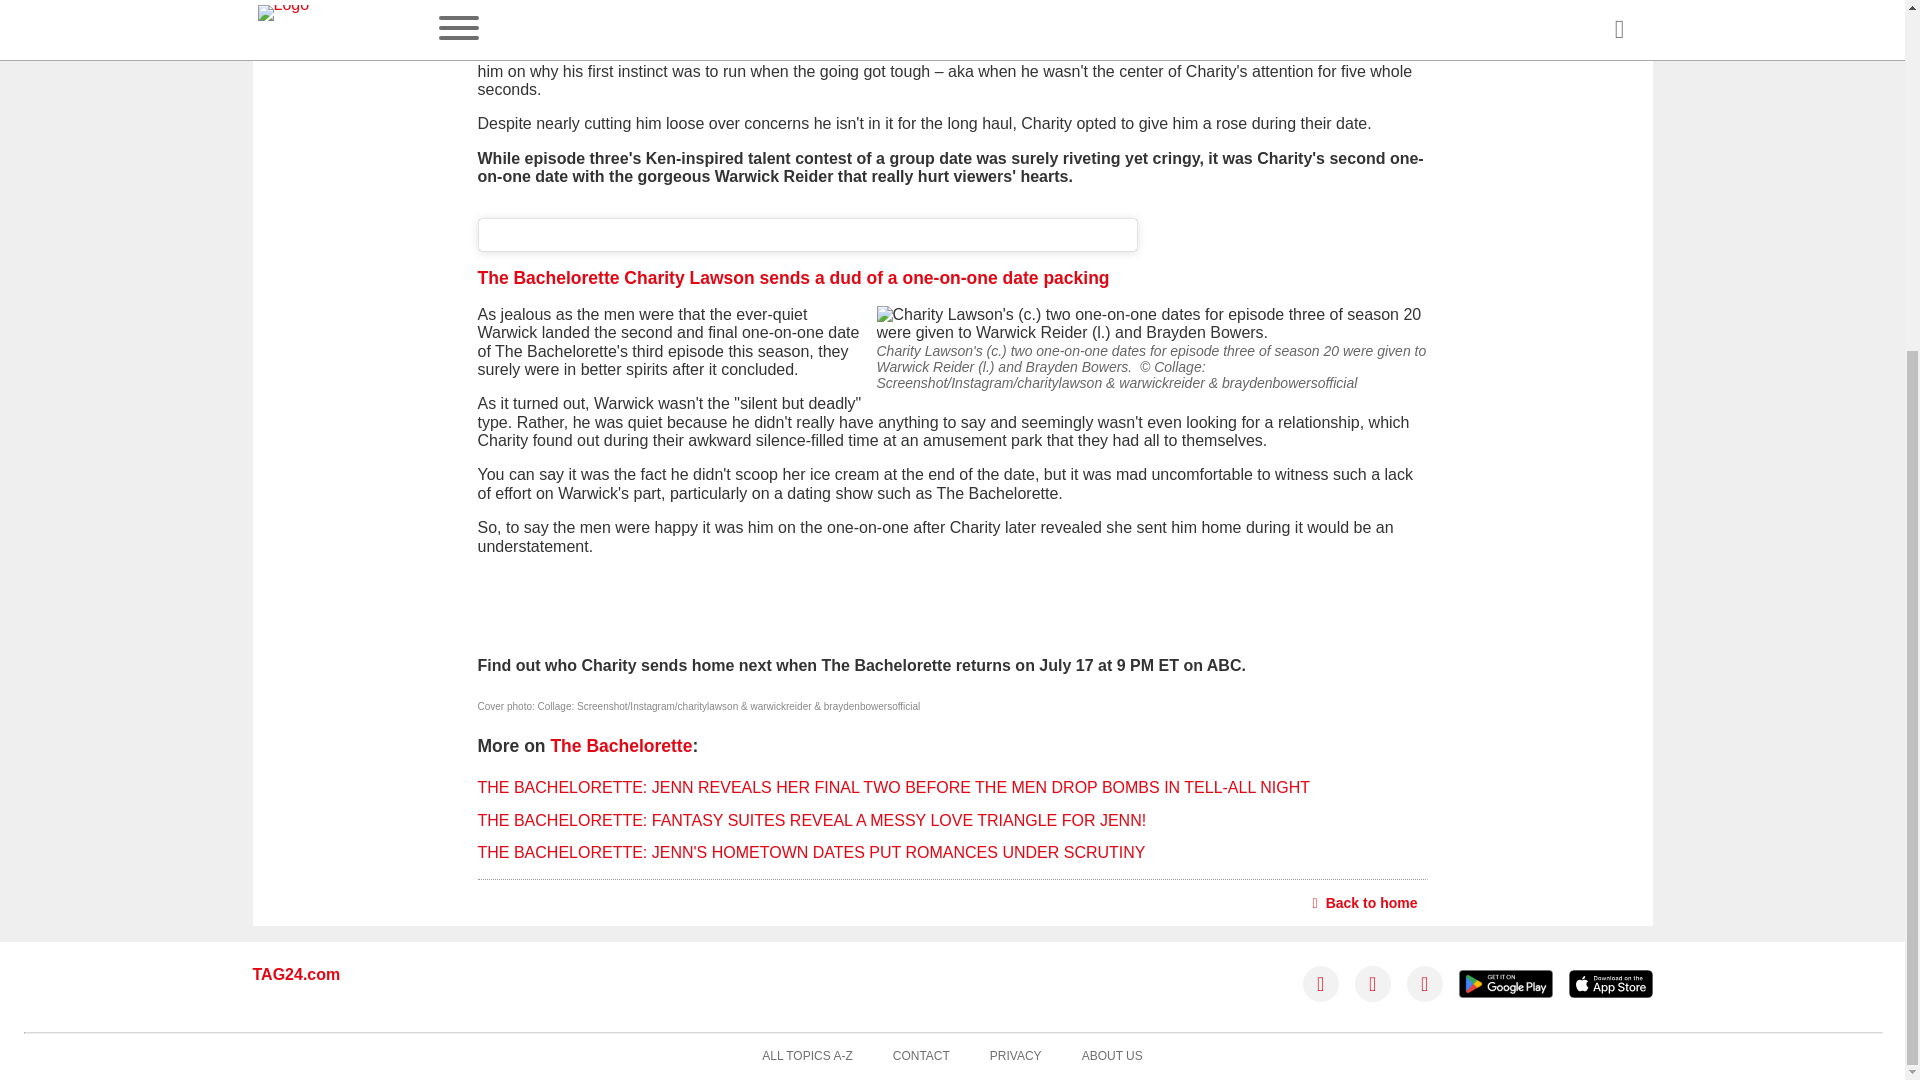 The image size is (1920, 1080). I want to click on Back to home, so click(1366, 902).